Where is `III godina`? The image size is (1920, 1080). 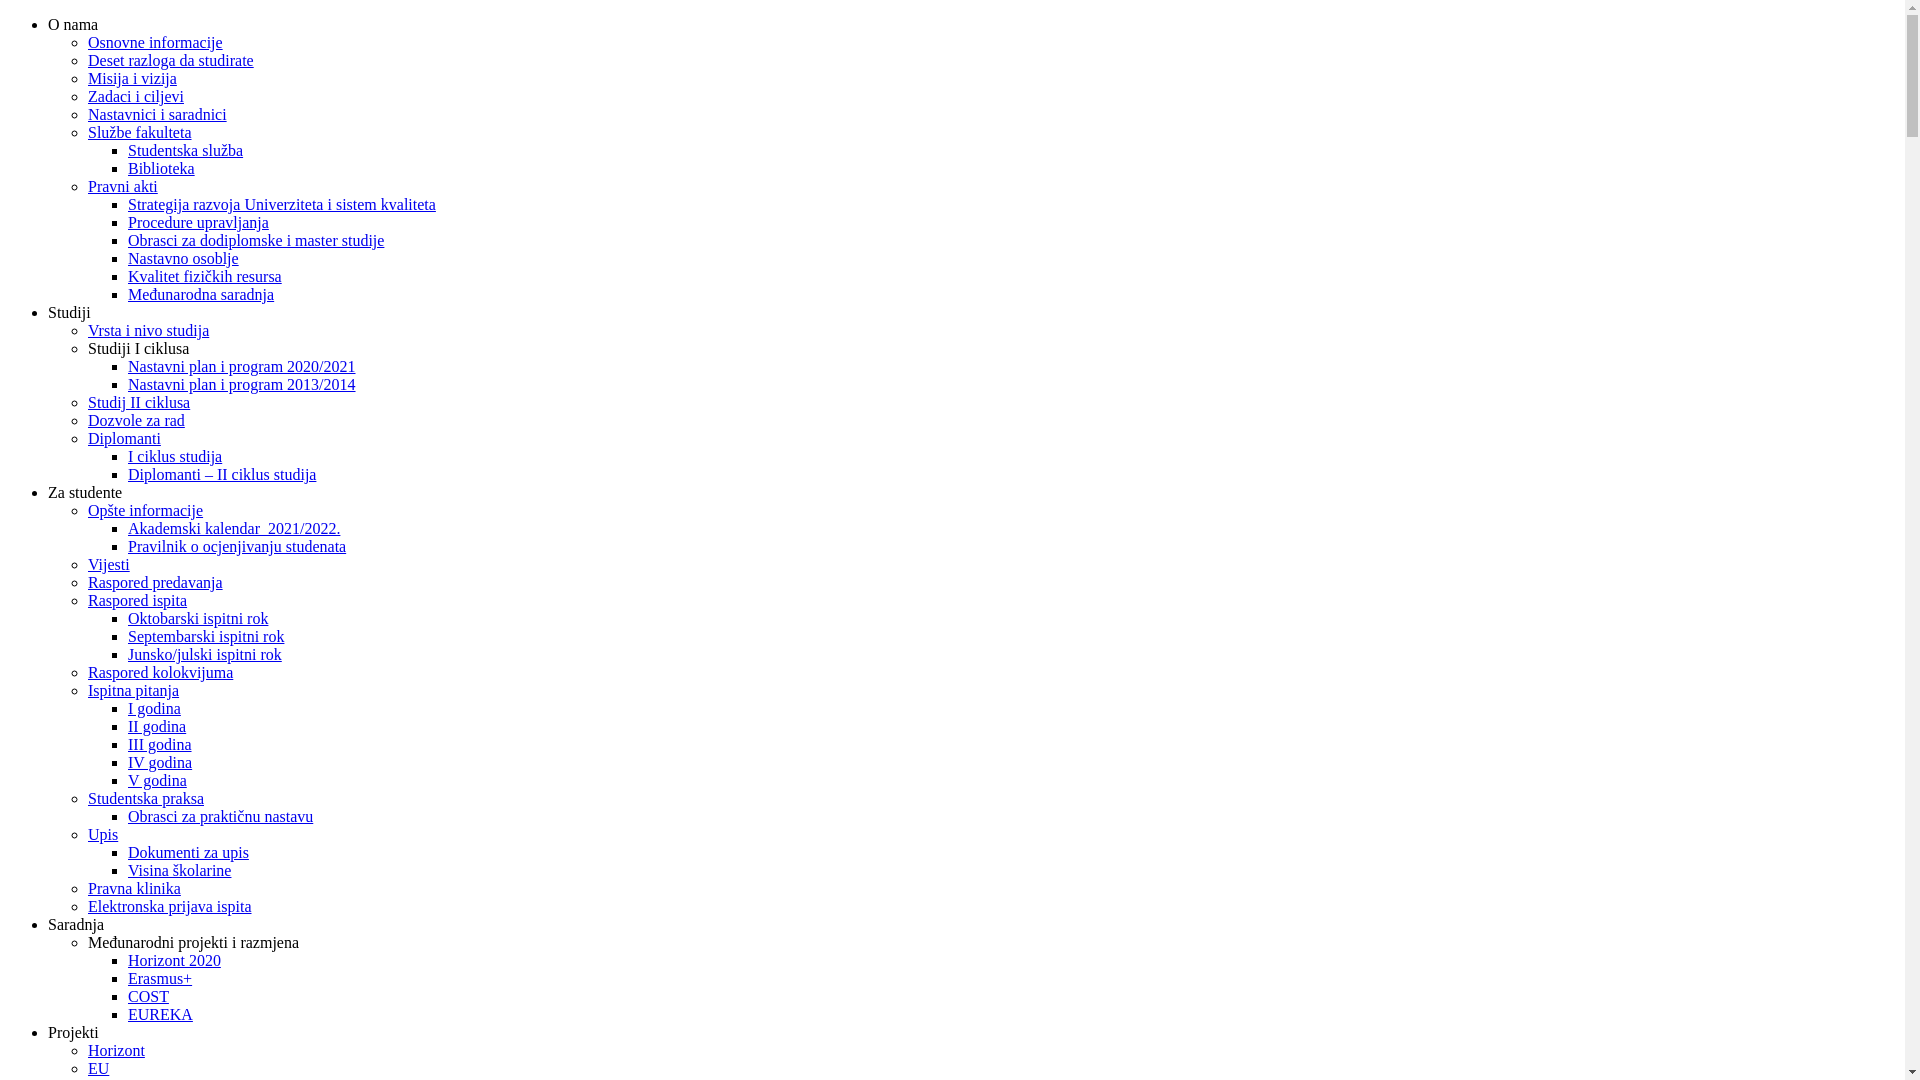
III godina is located at coordinates (160, 744).